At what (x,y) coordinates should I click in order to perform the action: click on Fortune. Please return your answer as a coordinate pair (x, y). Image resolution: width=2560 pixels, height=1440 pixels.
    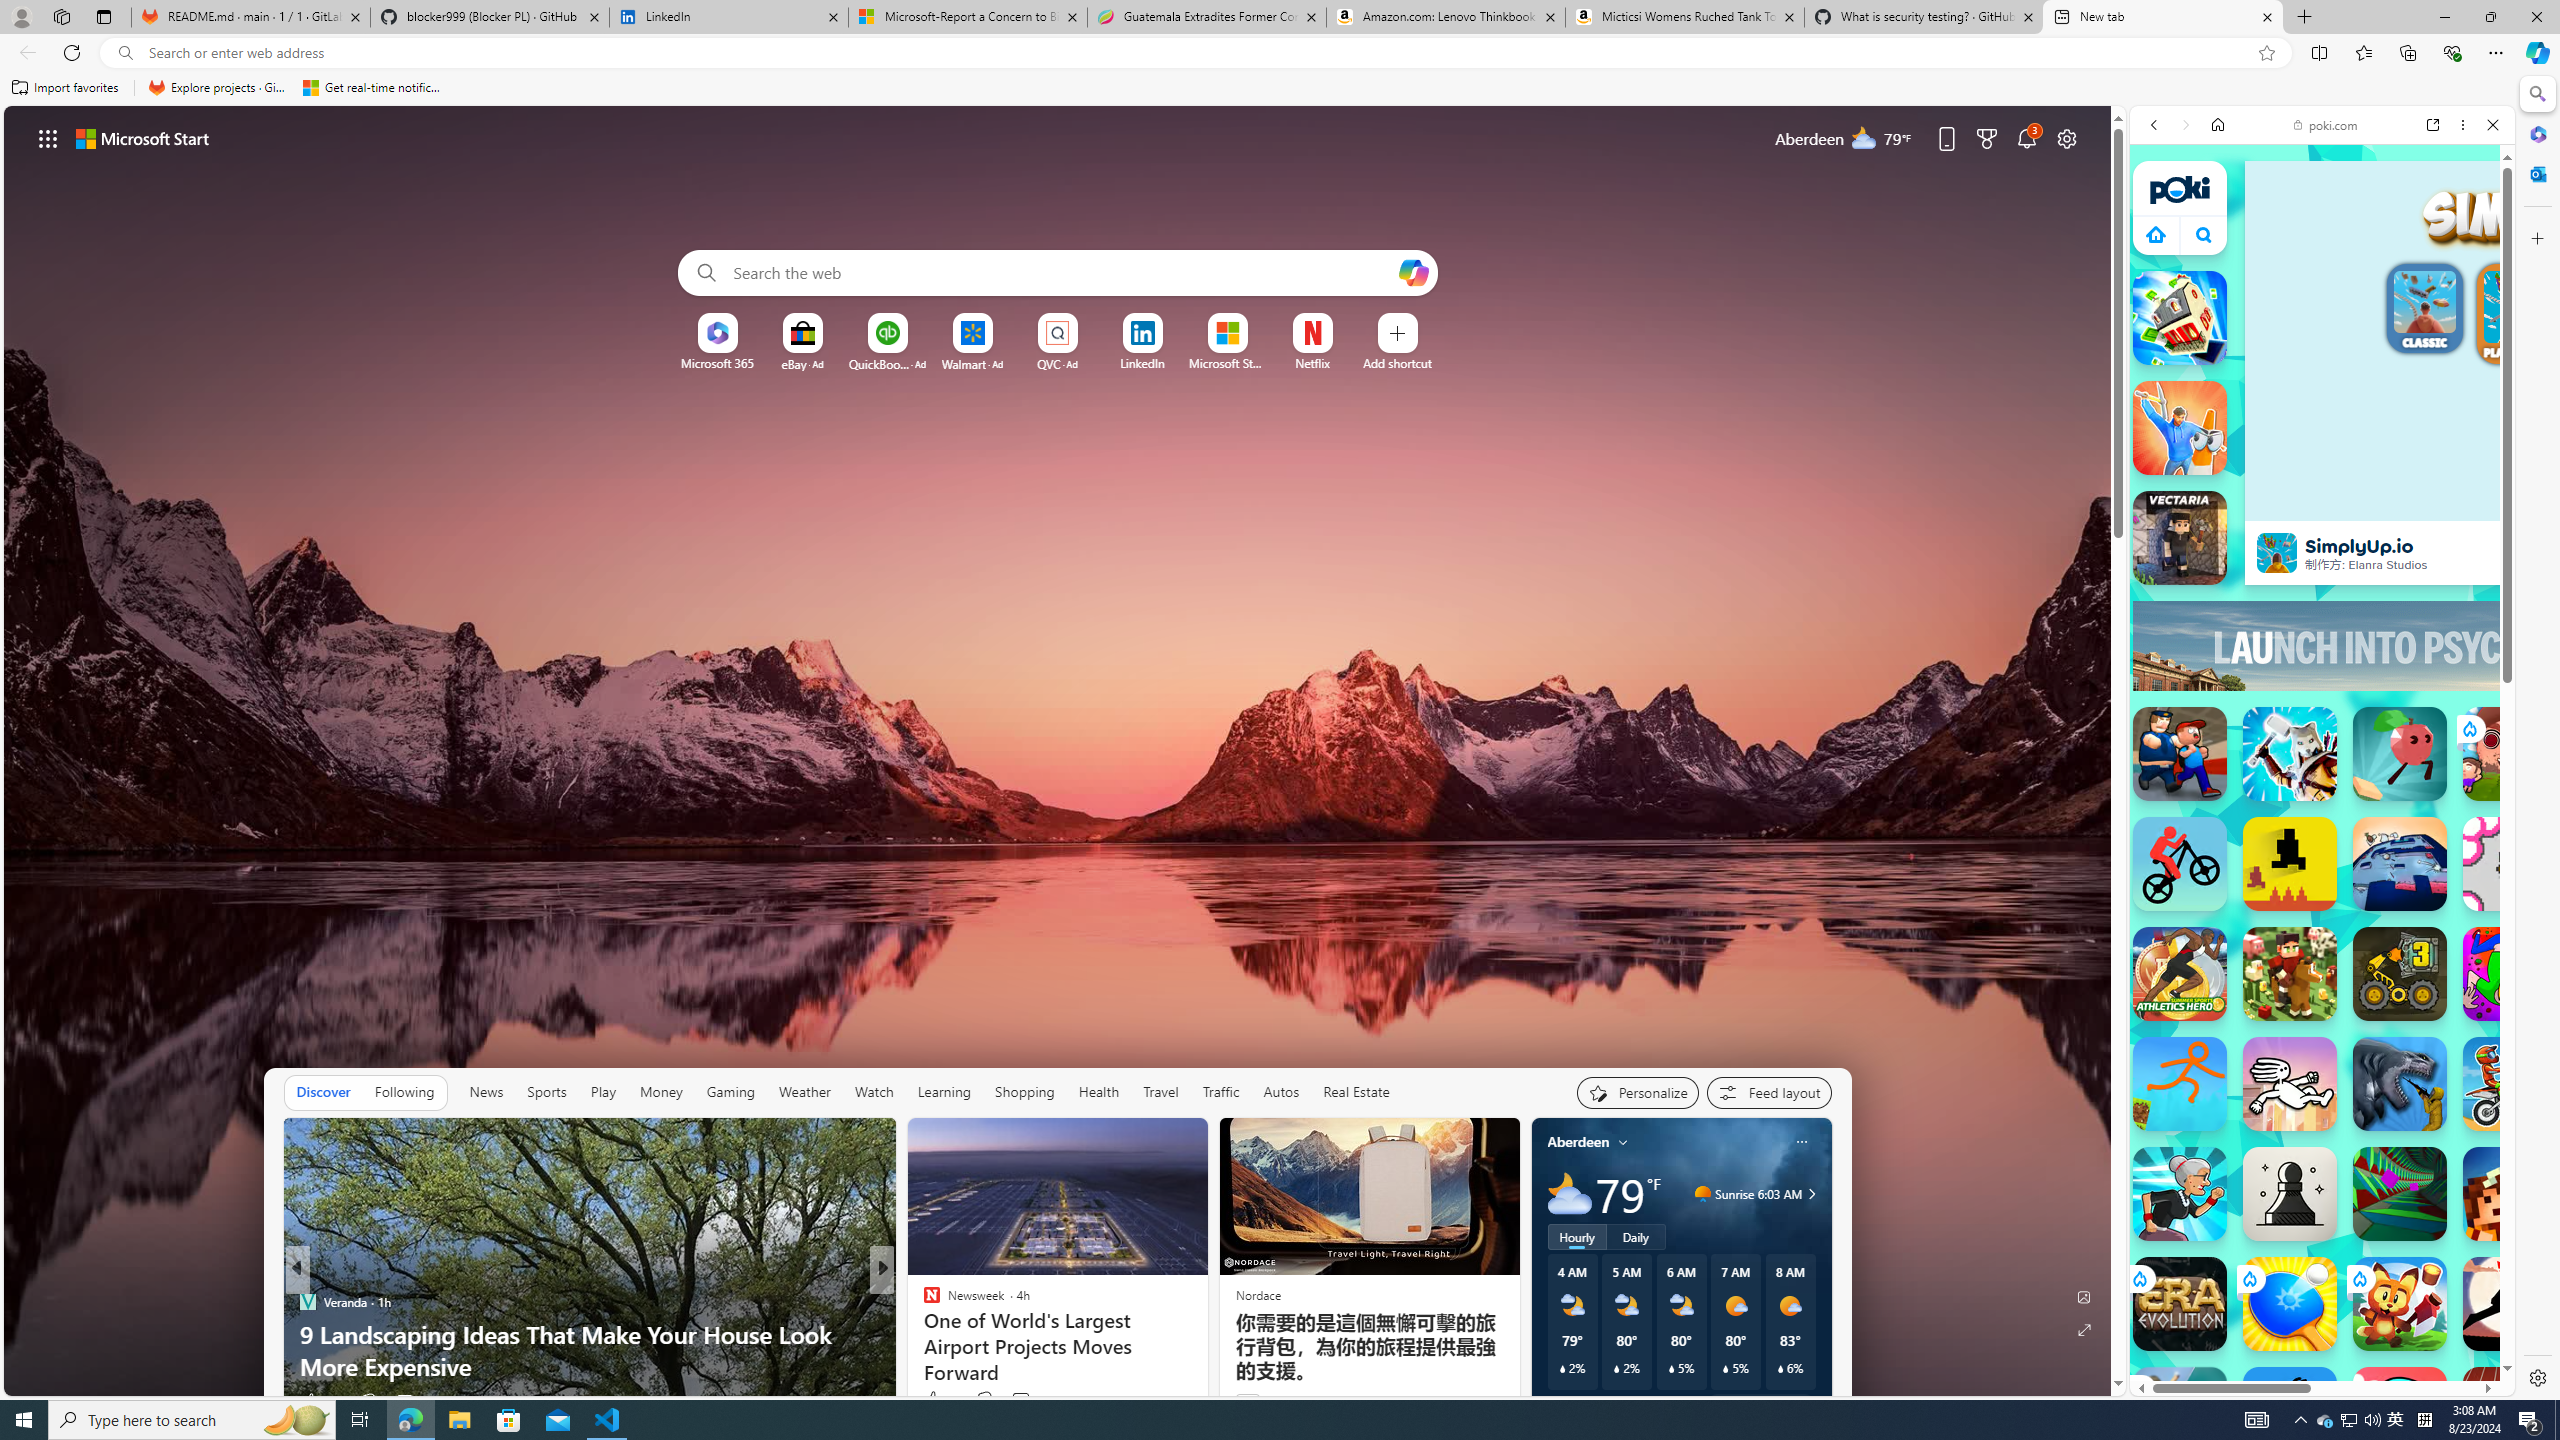
    Looking at the image, I should click on (922, 1302).